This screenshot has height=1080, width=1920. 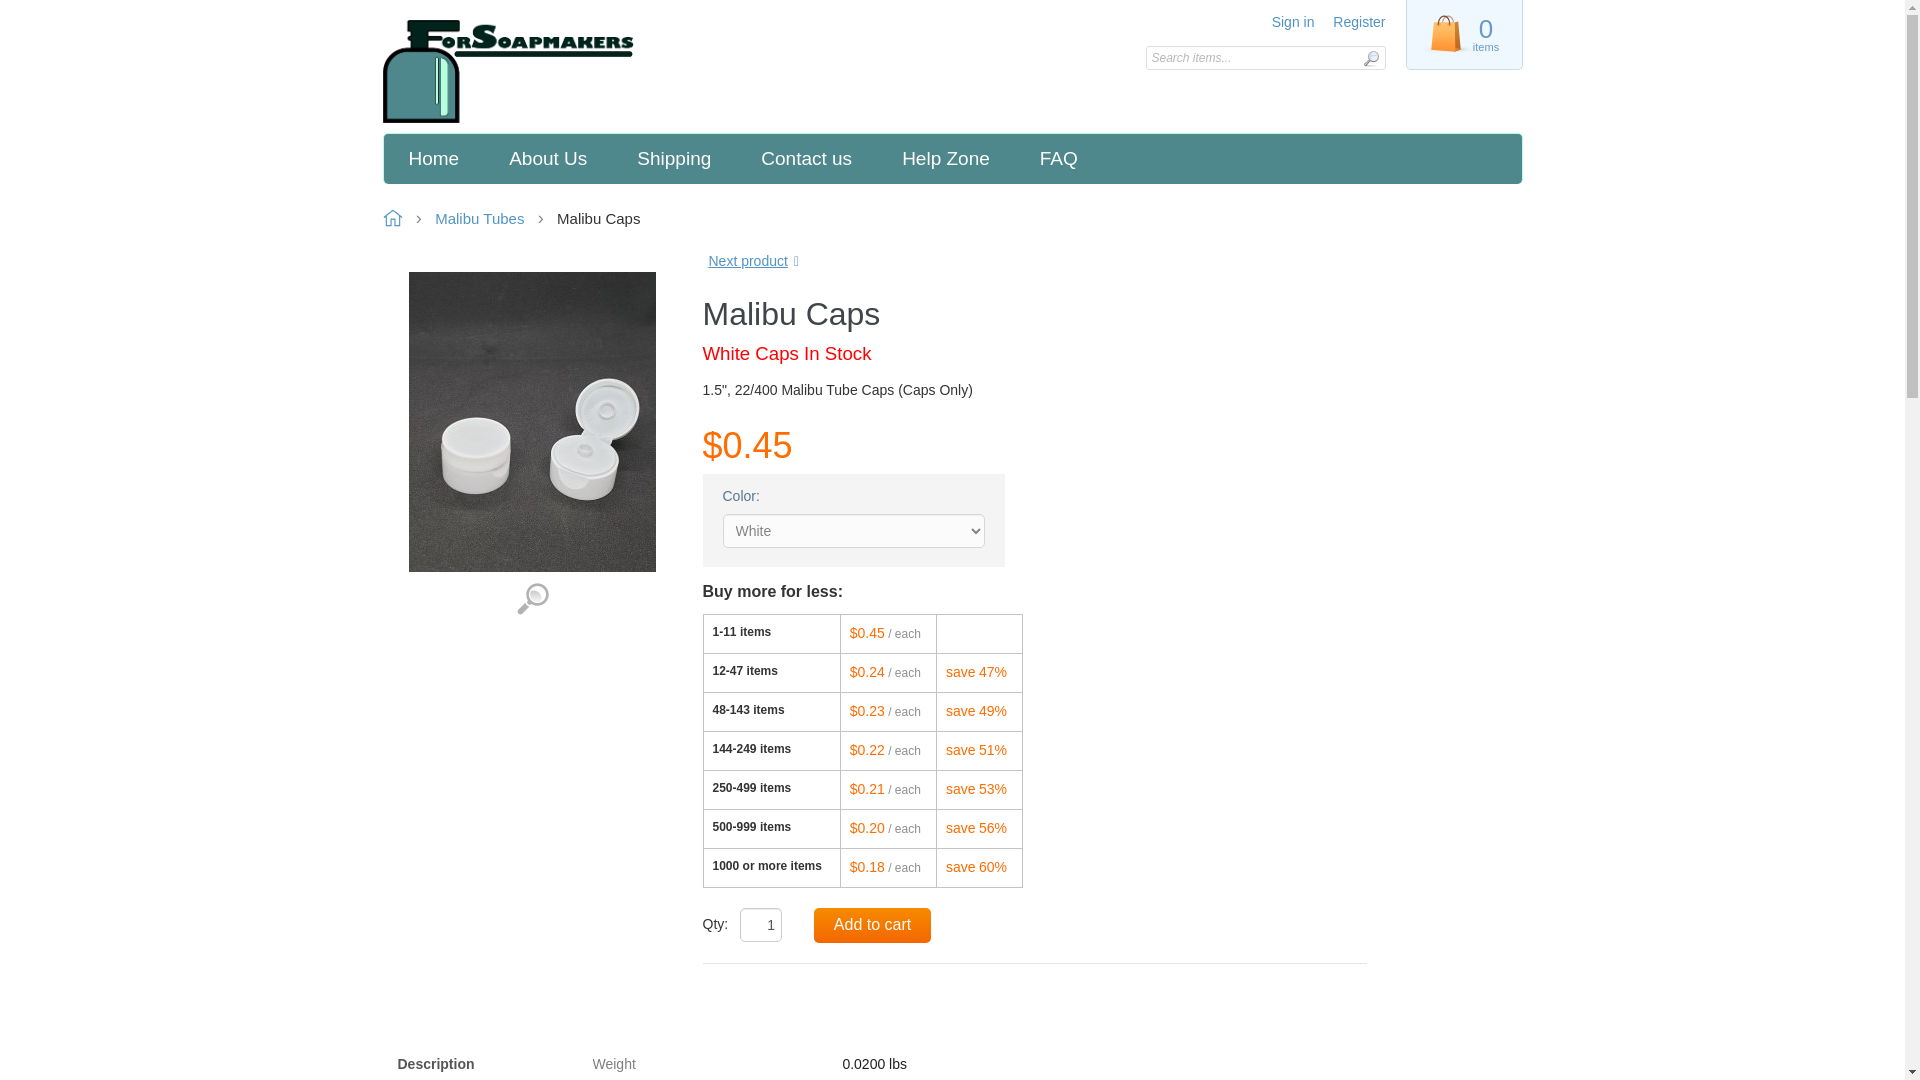 What do you see at coordinates (1293, 22) in the screenshot?
I see `Sign in` at bounding box center [1293, 22].